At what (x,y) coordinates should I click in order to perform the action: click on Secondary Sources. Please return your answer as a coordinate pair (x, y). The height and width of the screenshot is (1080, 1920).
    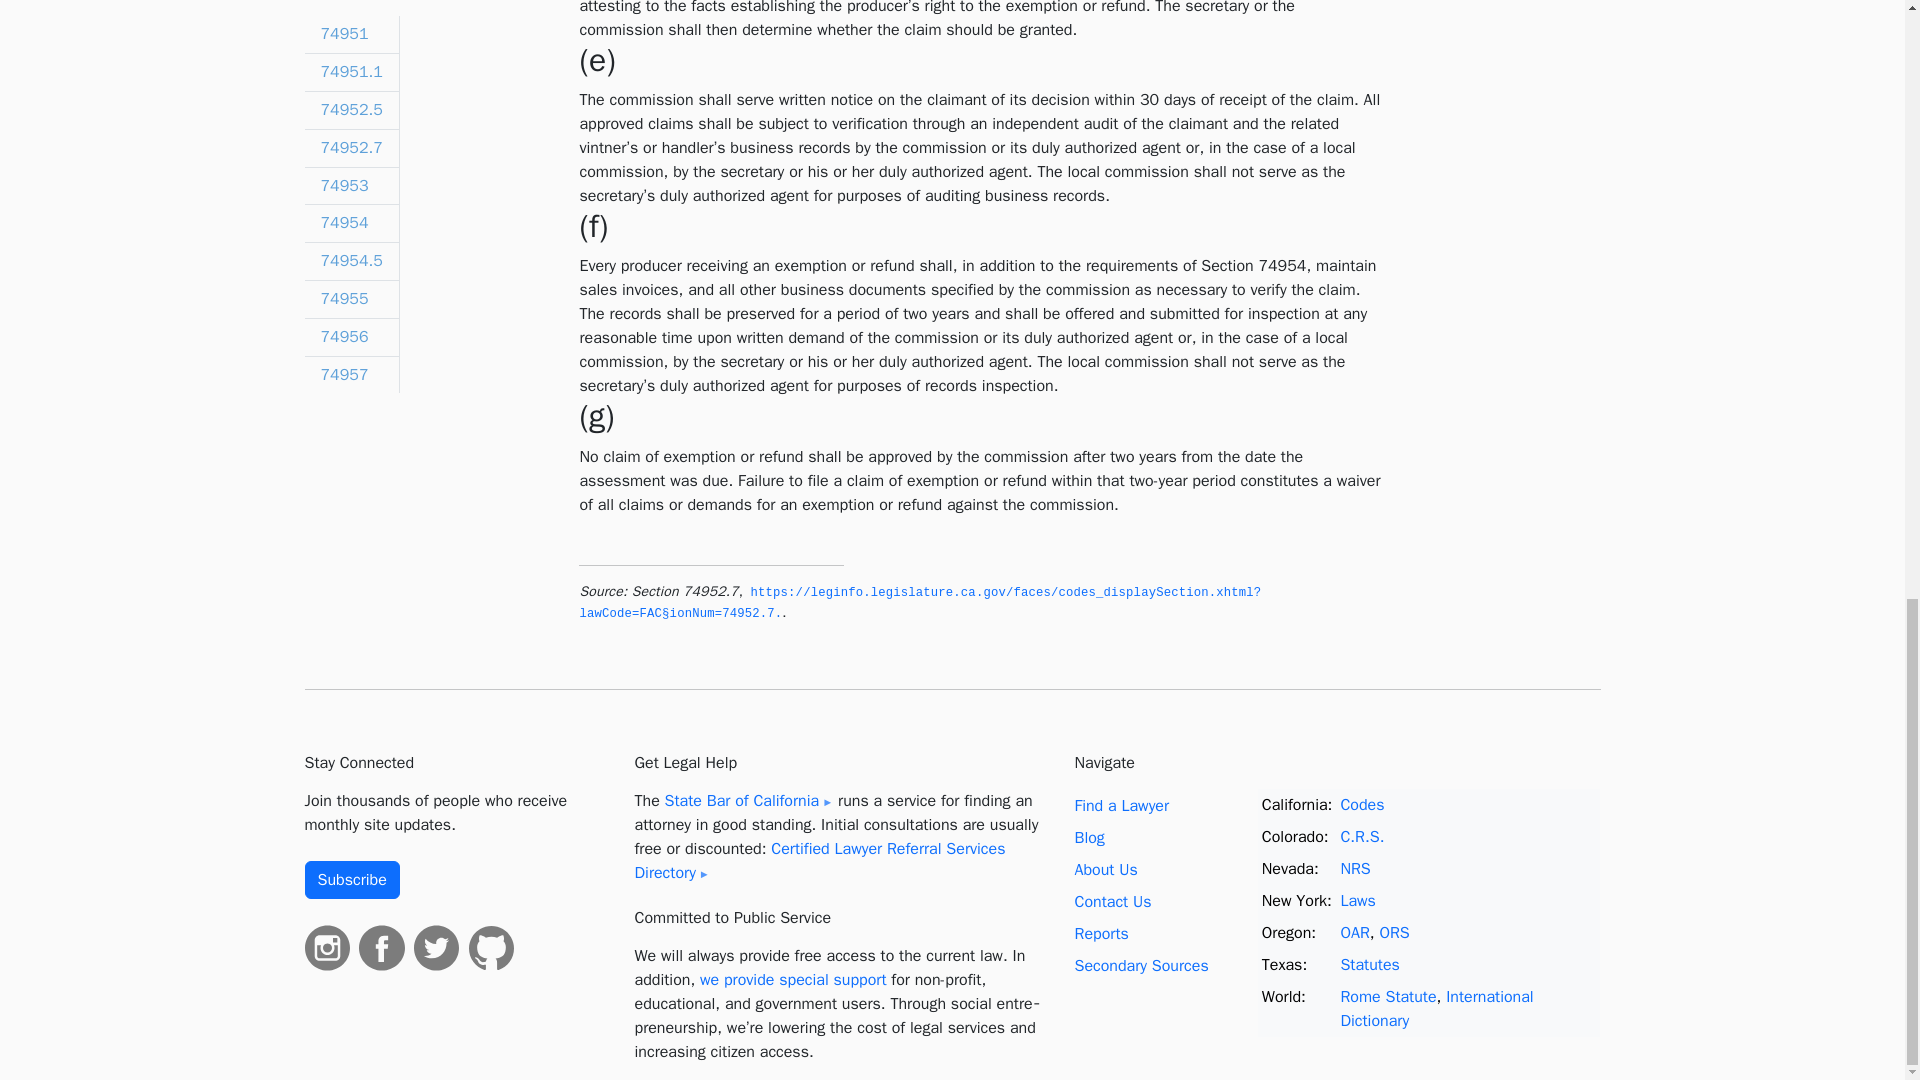
    Looking at the image, I should click on (1140, 966).